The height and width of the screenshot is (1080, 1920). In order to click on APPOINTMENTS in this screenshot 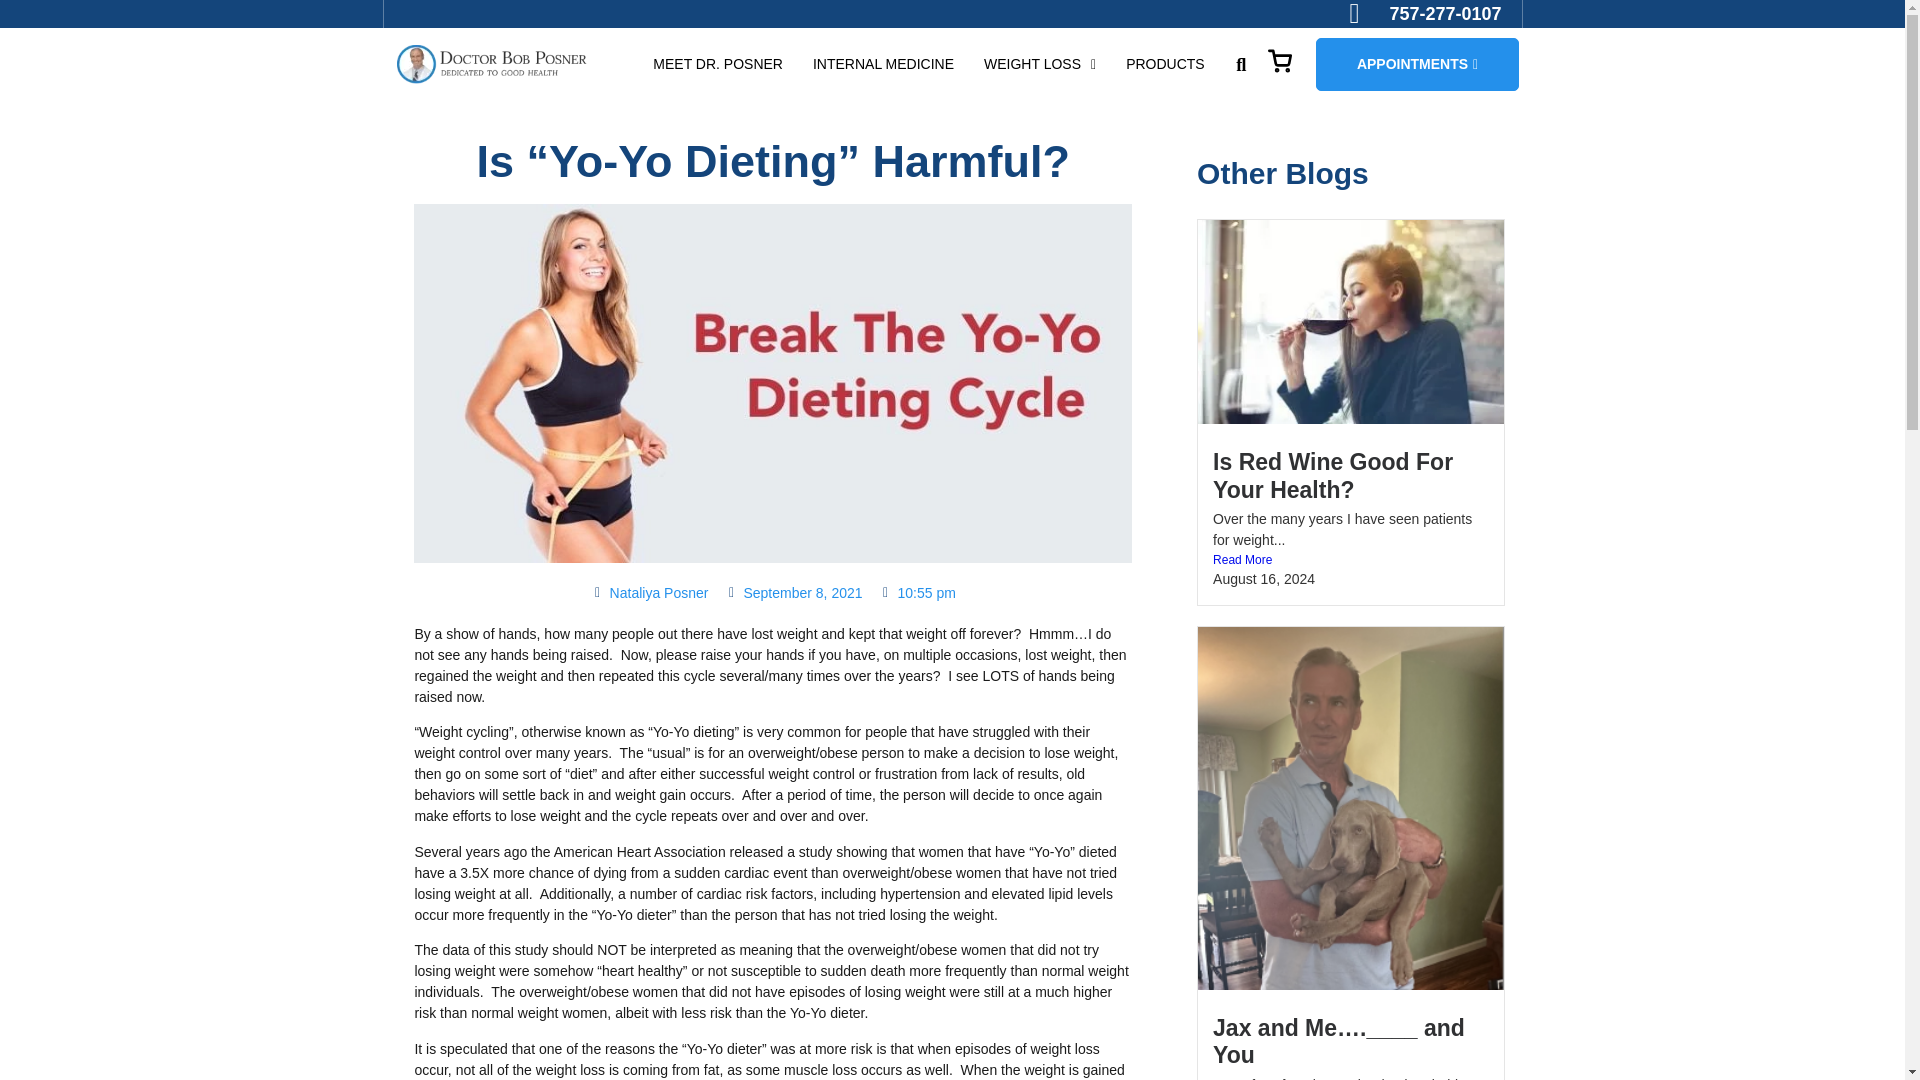, I will do `click(1416, 64)`.